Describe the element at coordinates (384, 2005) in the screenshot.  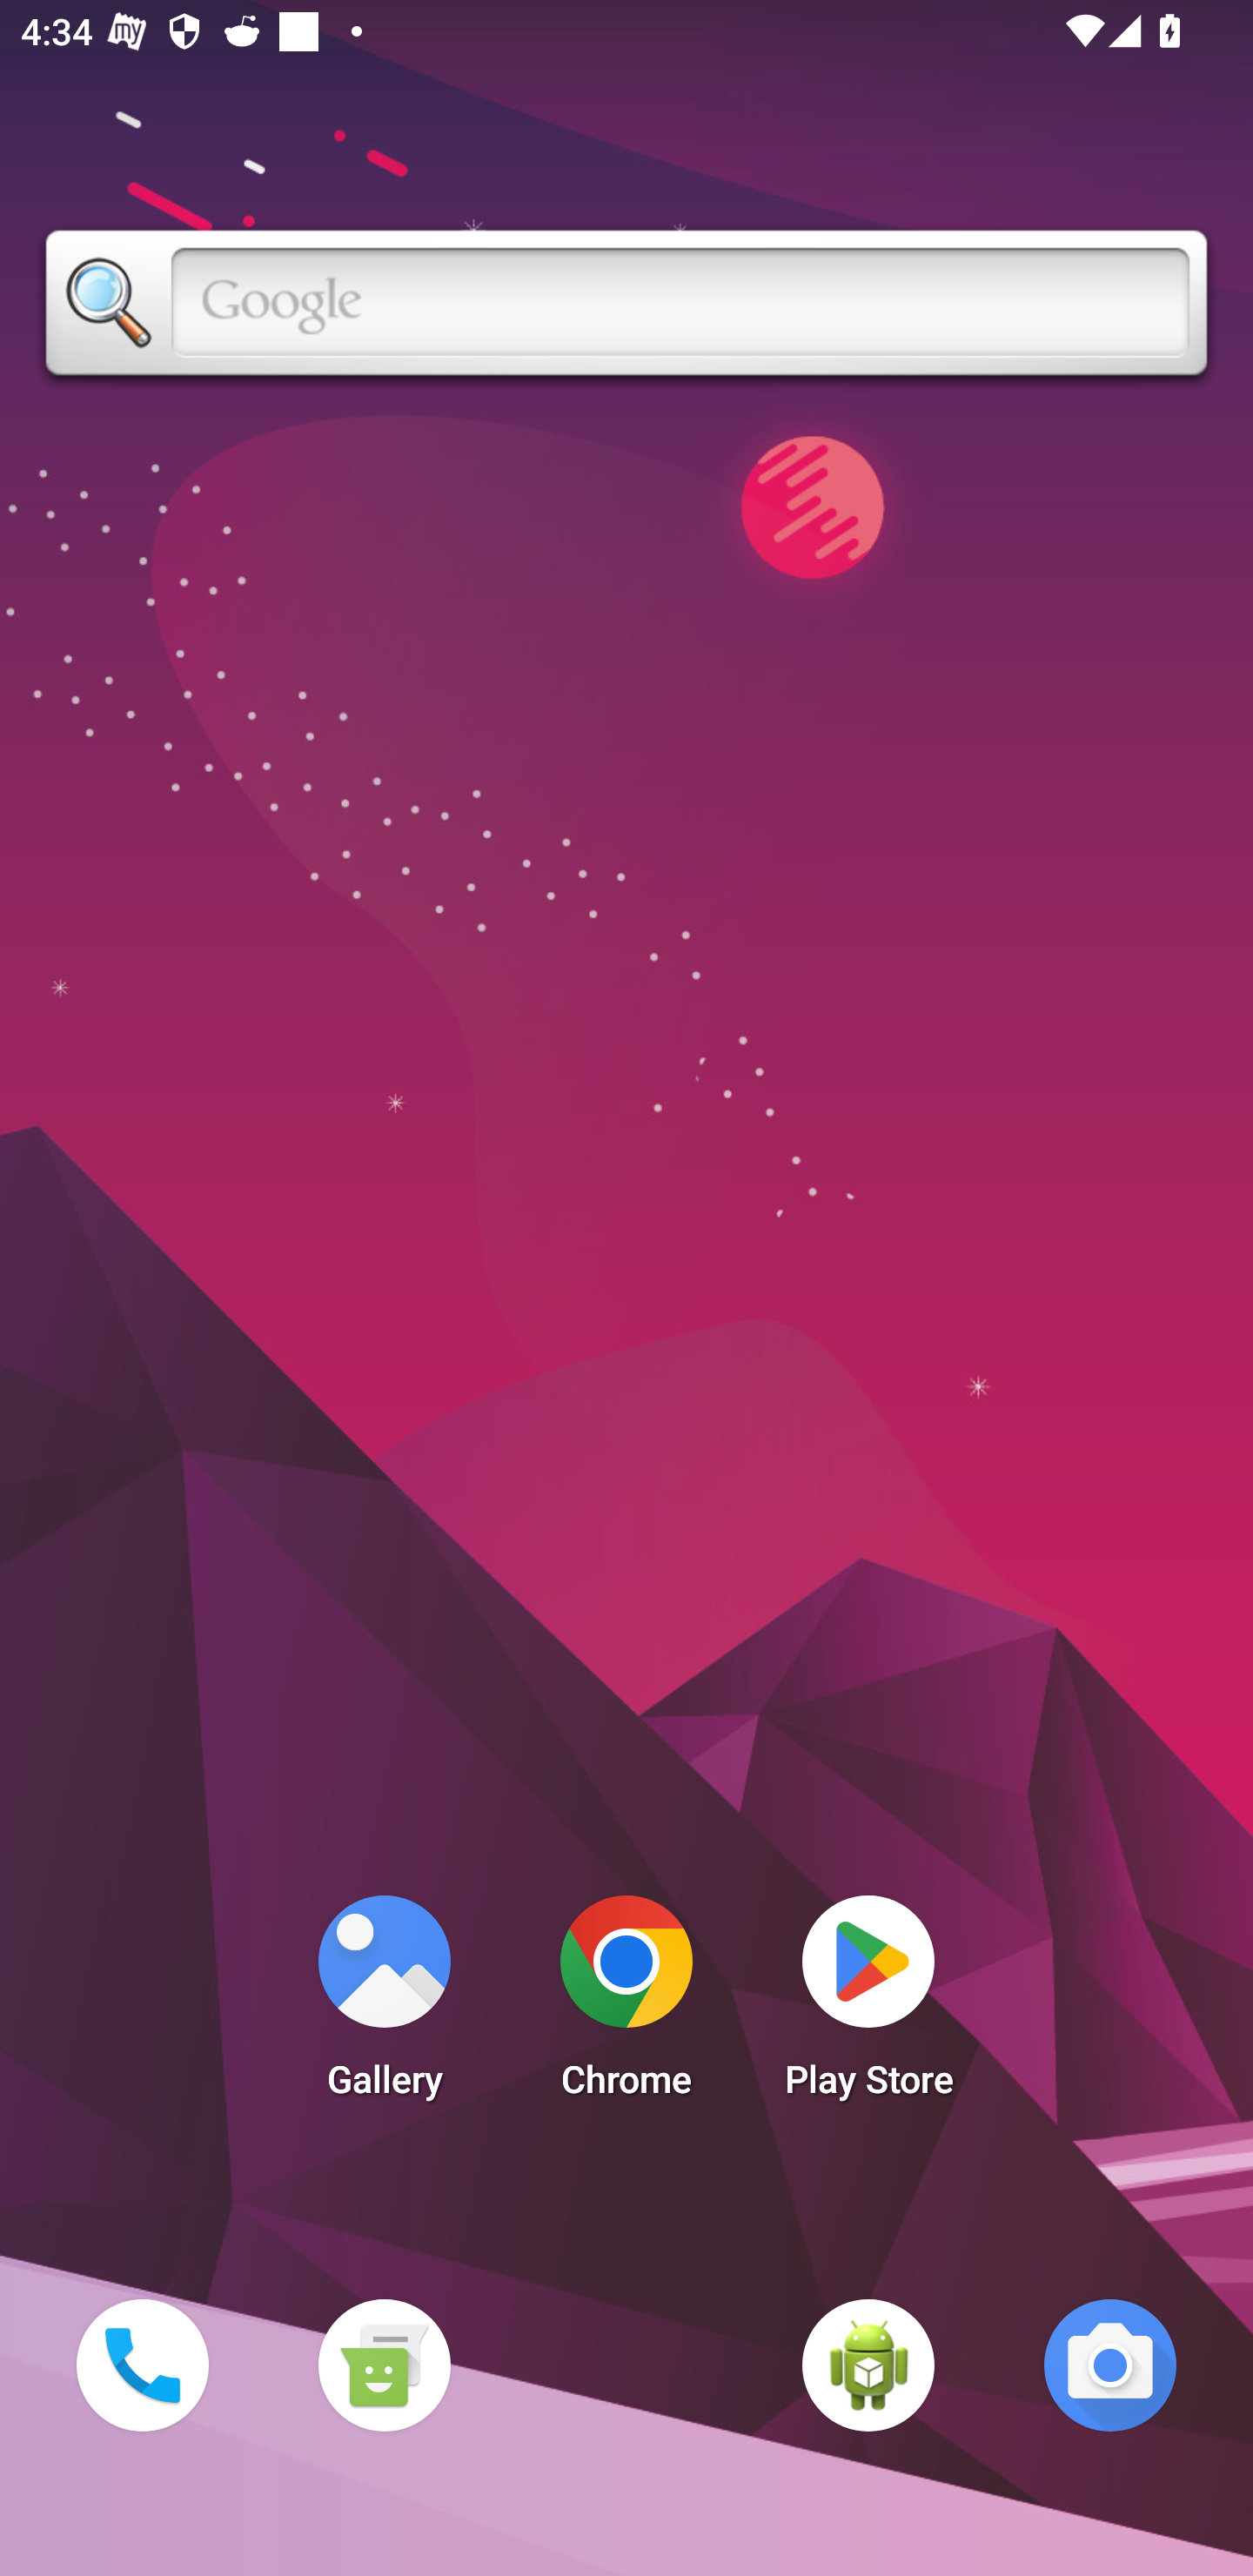
I see `Gallery` at that location.